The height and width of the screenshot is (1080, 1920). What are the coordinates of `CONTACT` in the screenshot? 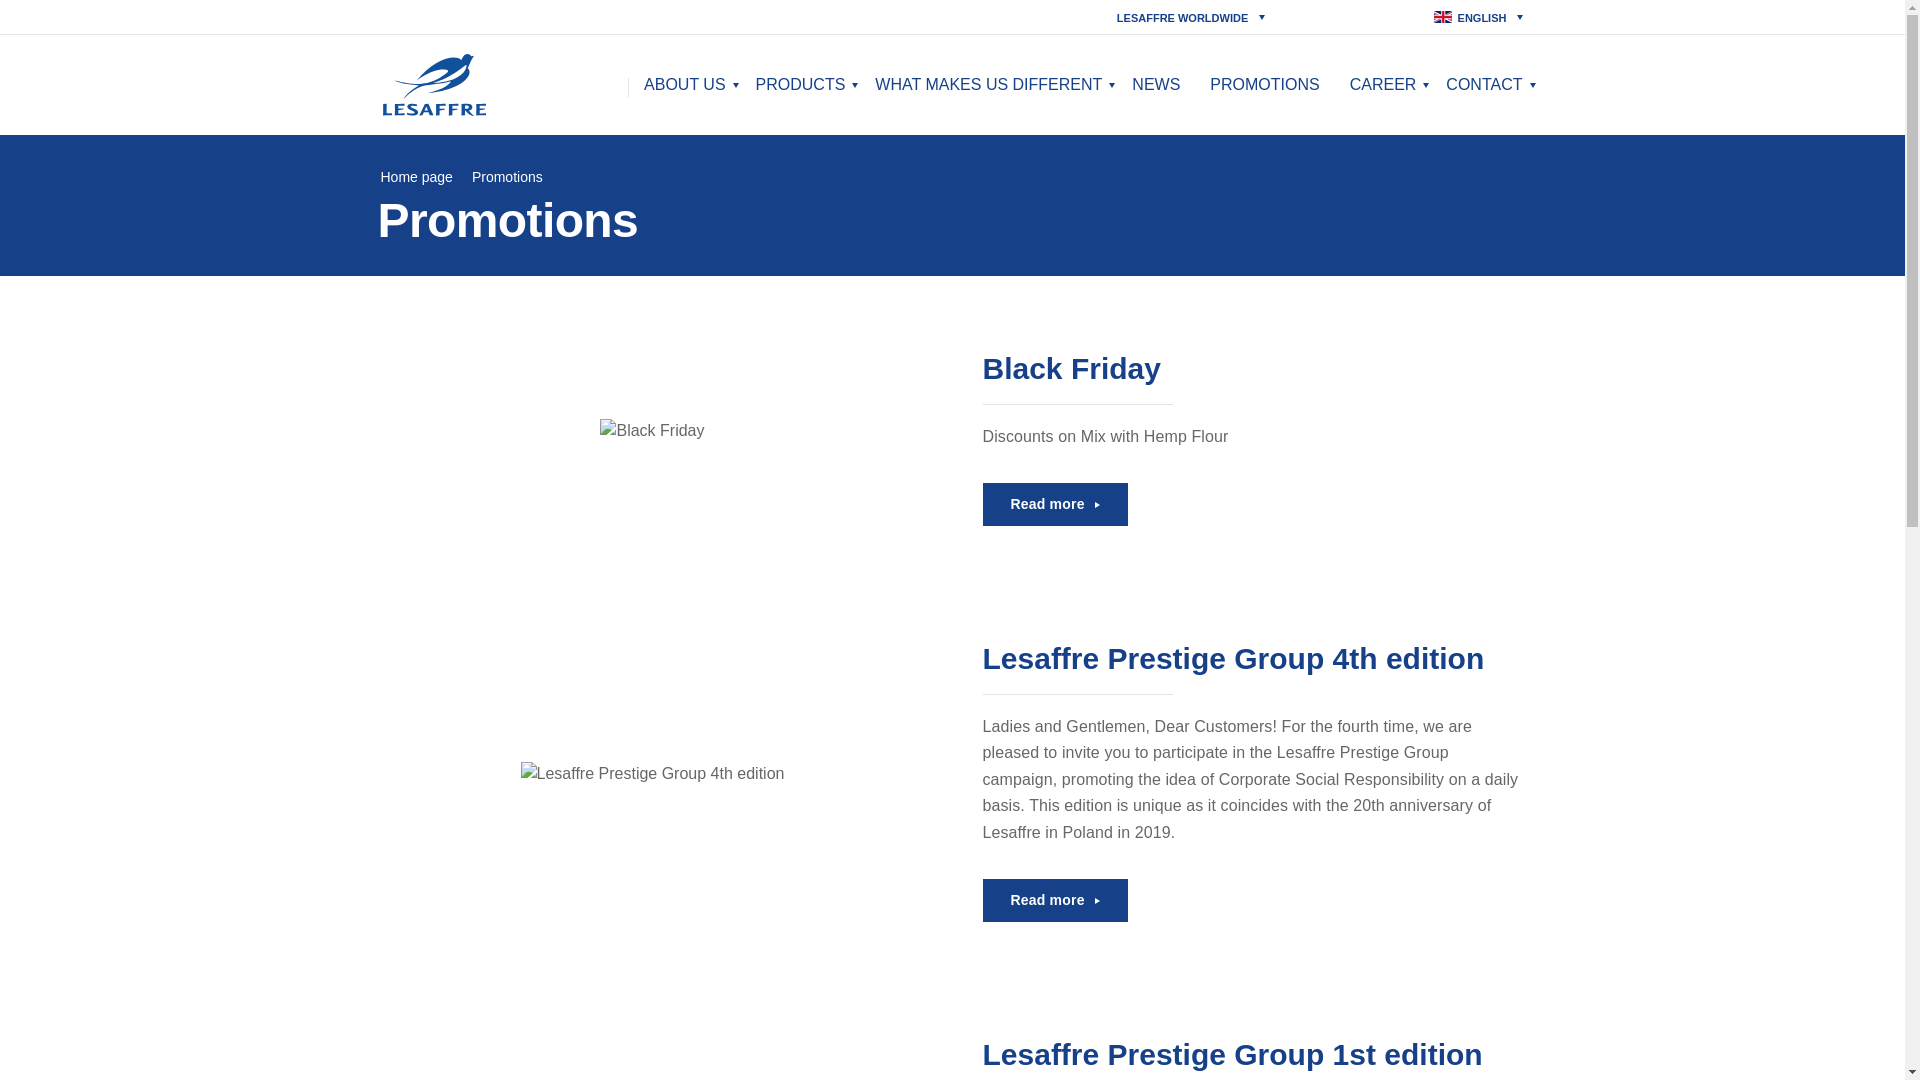 It's located at (1484, 85).